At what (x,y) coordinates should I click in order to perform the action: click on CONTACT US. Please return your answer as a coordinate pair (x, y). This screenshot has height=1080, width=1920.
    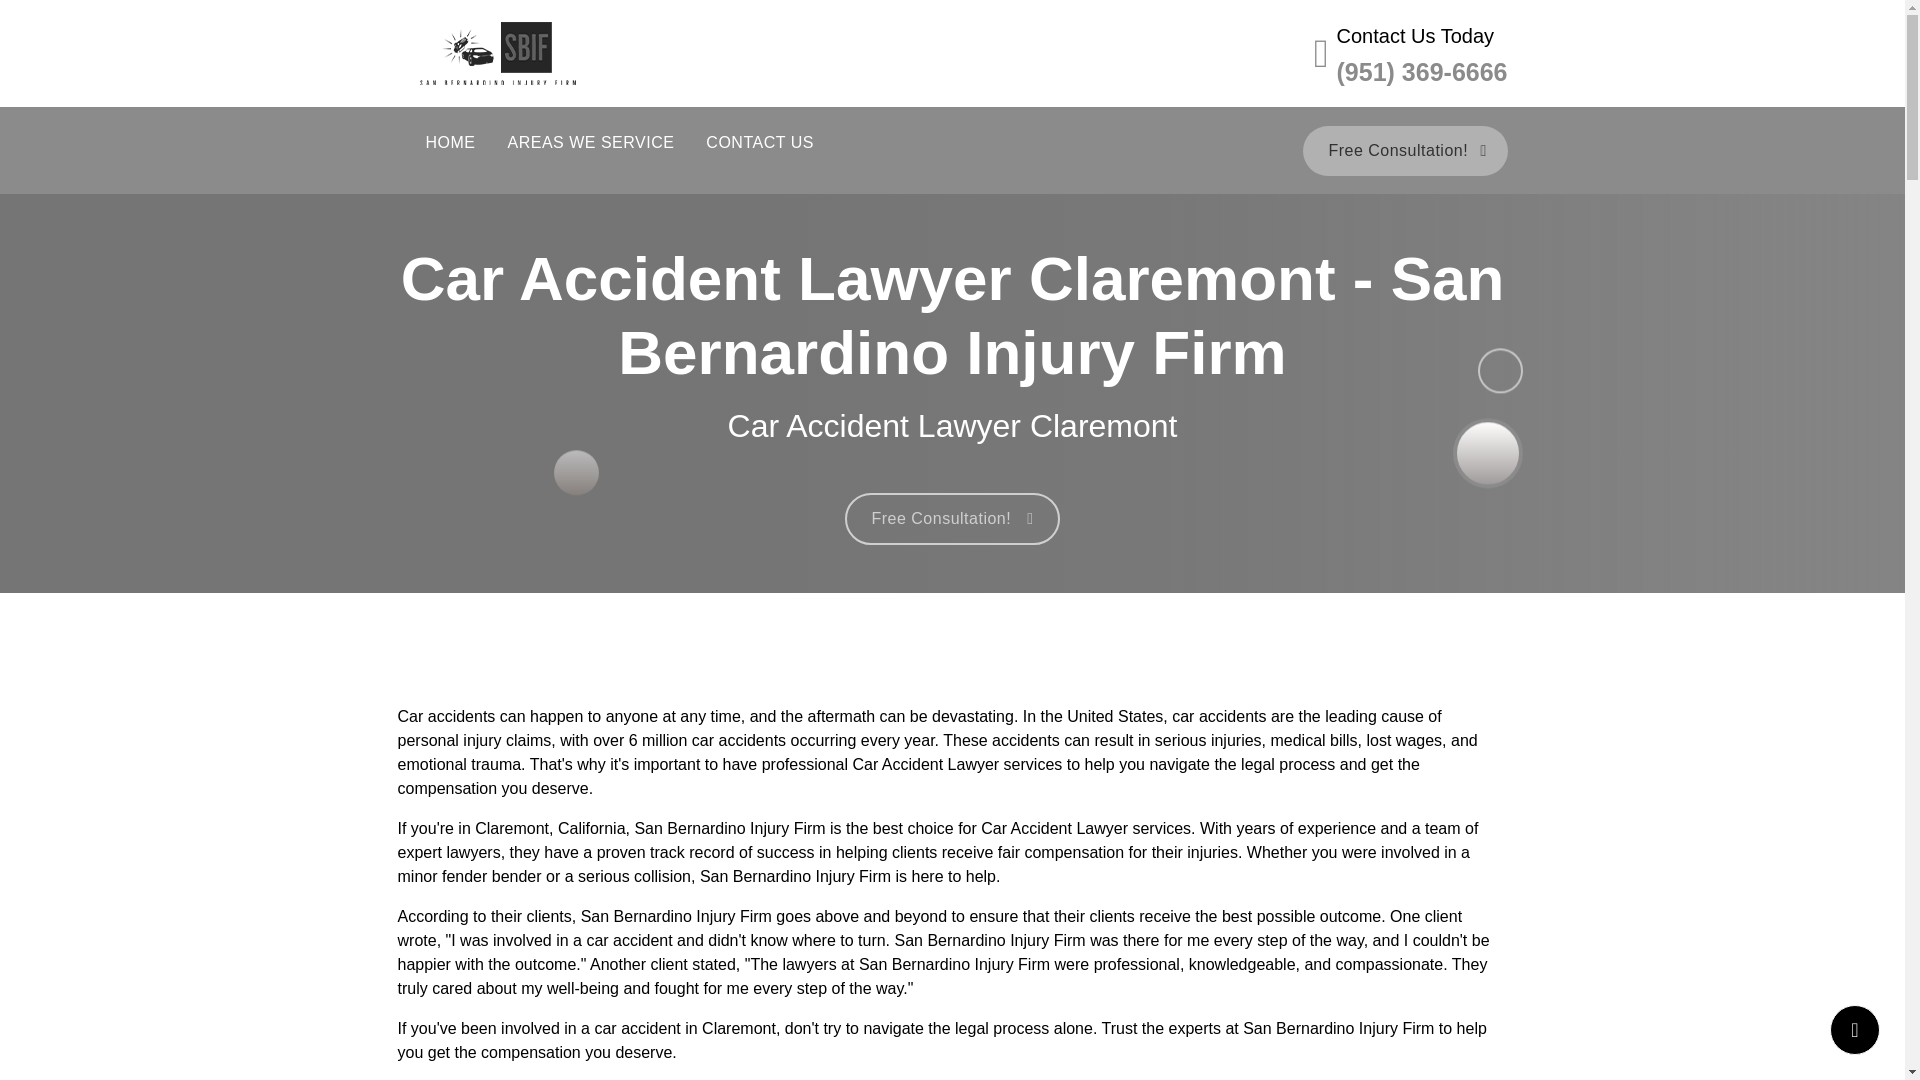
    Looking at the image, I should click on (760, 143).